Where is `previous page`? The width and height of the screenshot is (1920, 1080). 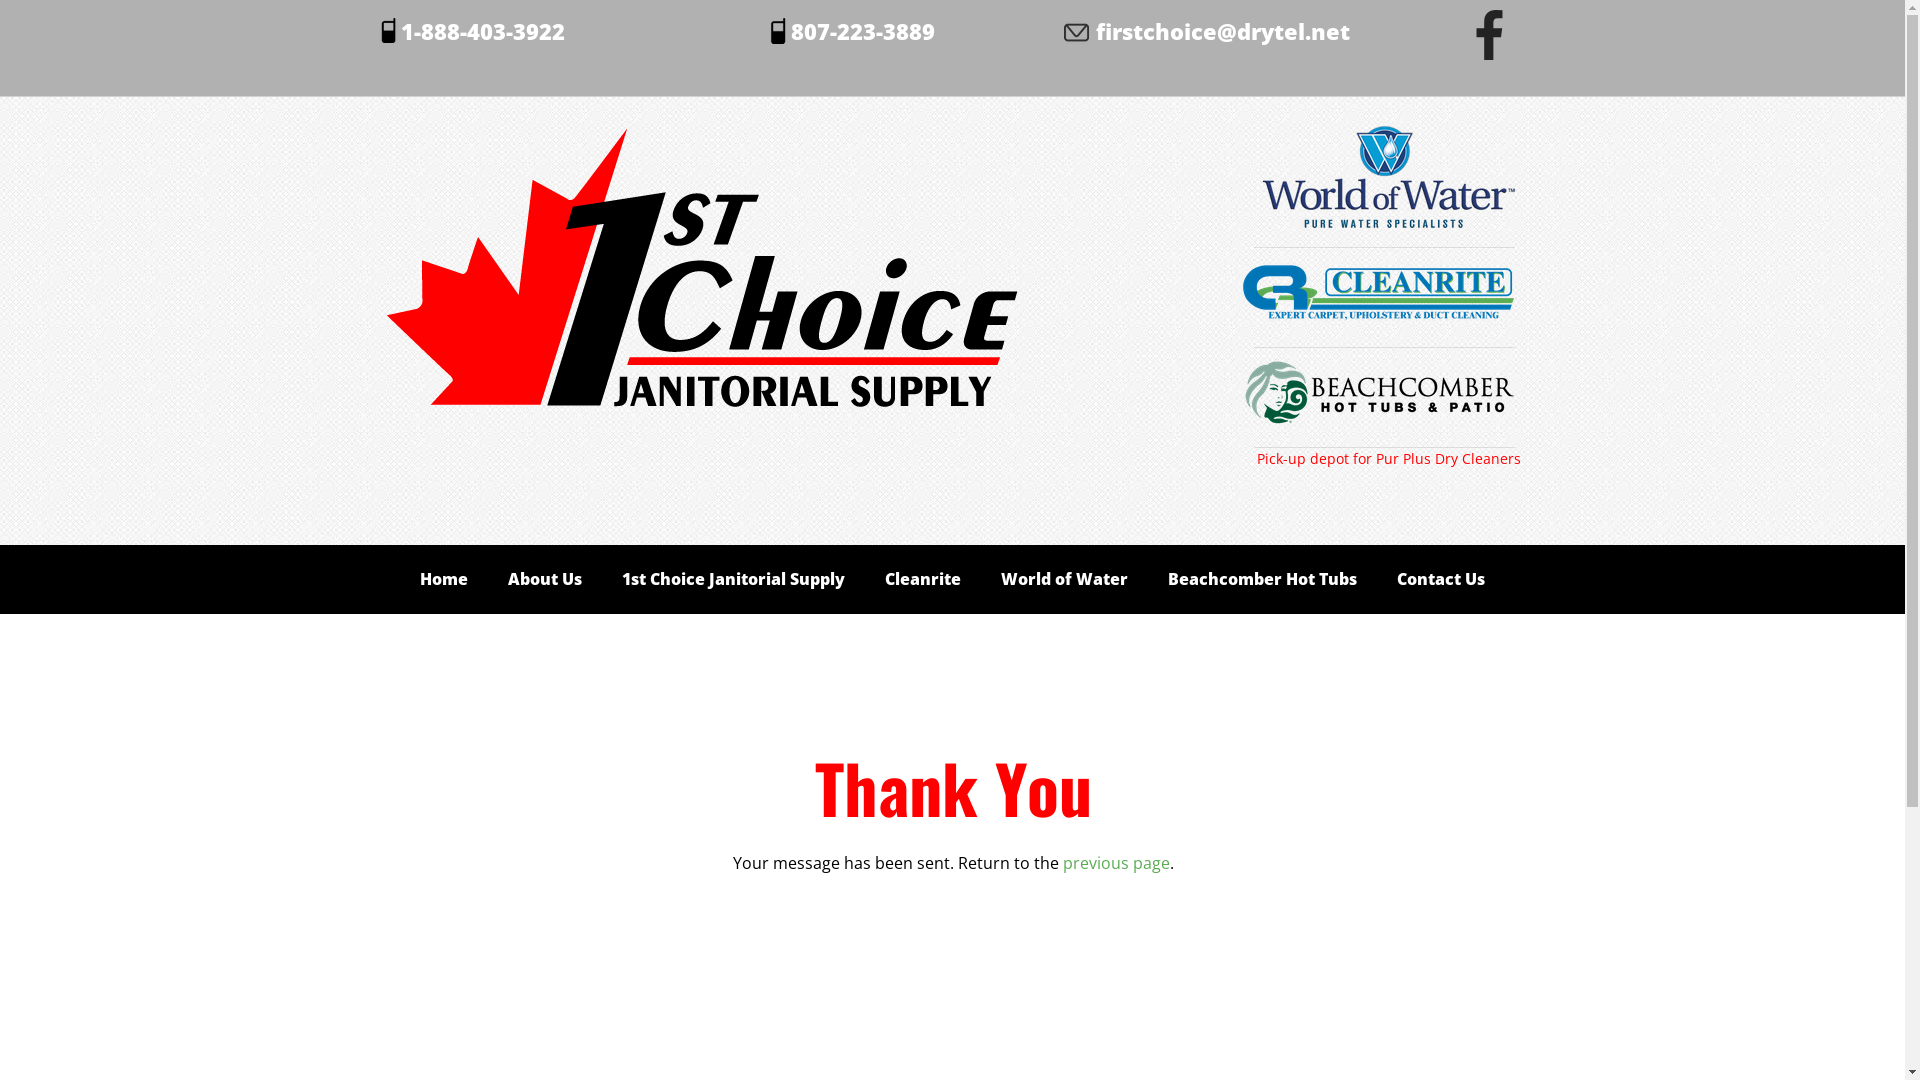
previous page is located at coordinates (1116, 863).